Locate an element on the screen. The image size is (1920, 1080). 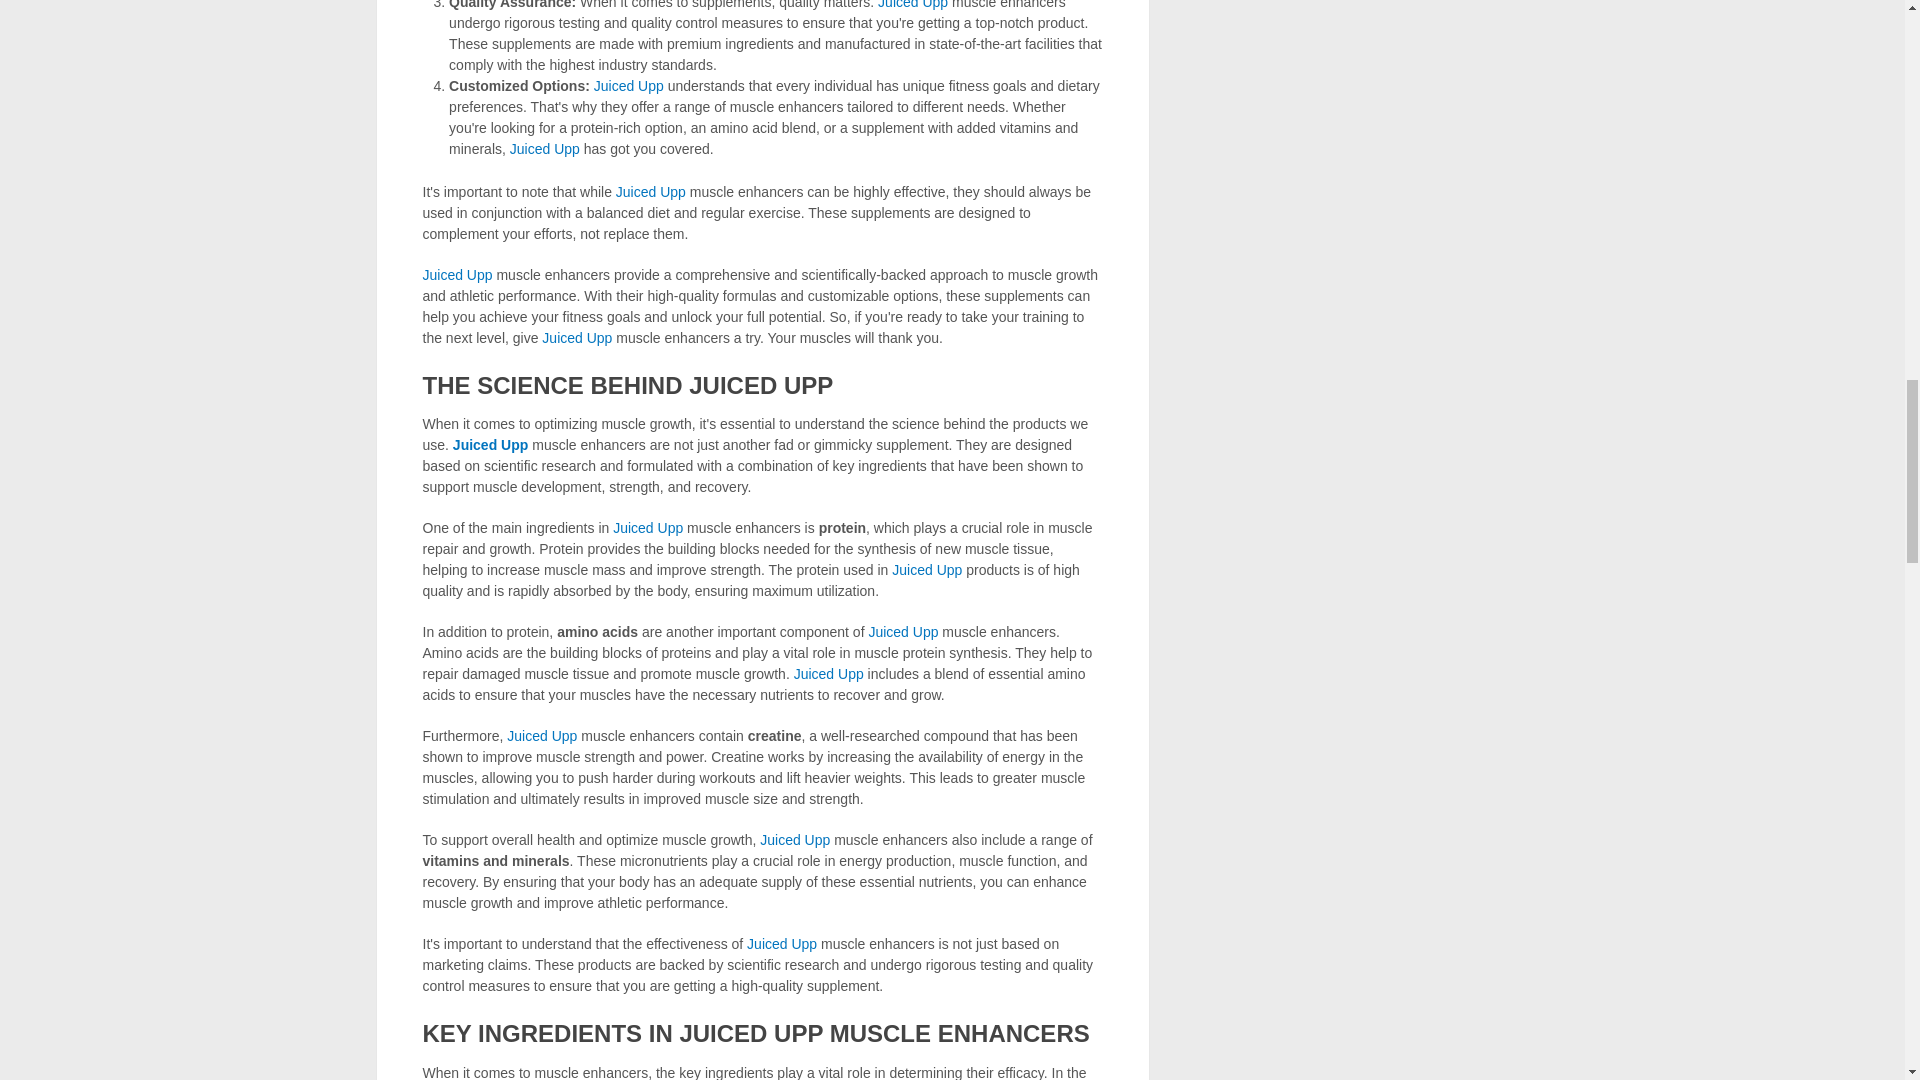
Juiced Upp is located at coordinates (912, 4).